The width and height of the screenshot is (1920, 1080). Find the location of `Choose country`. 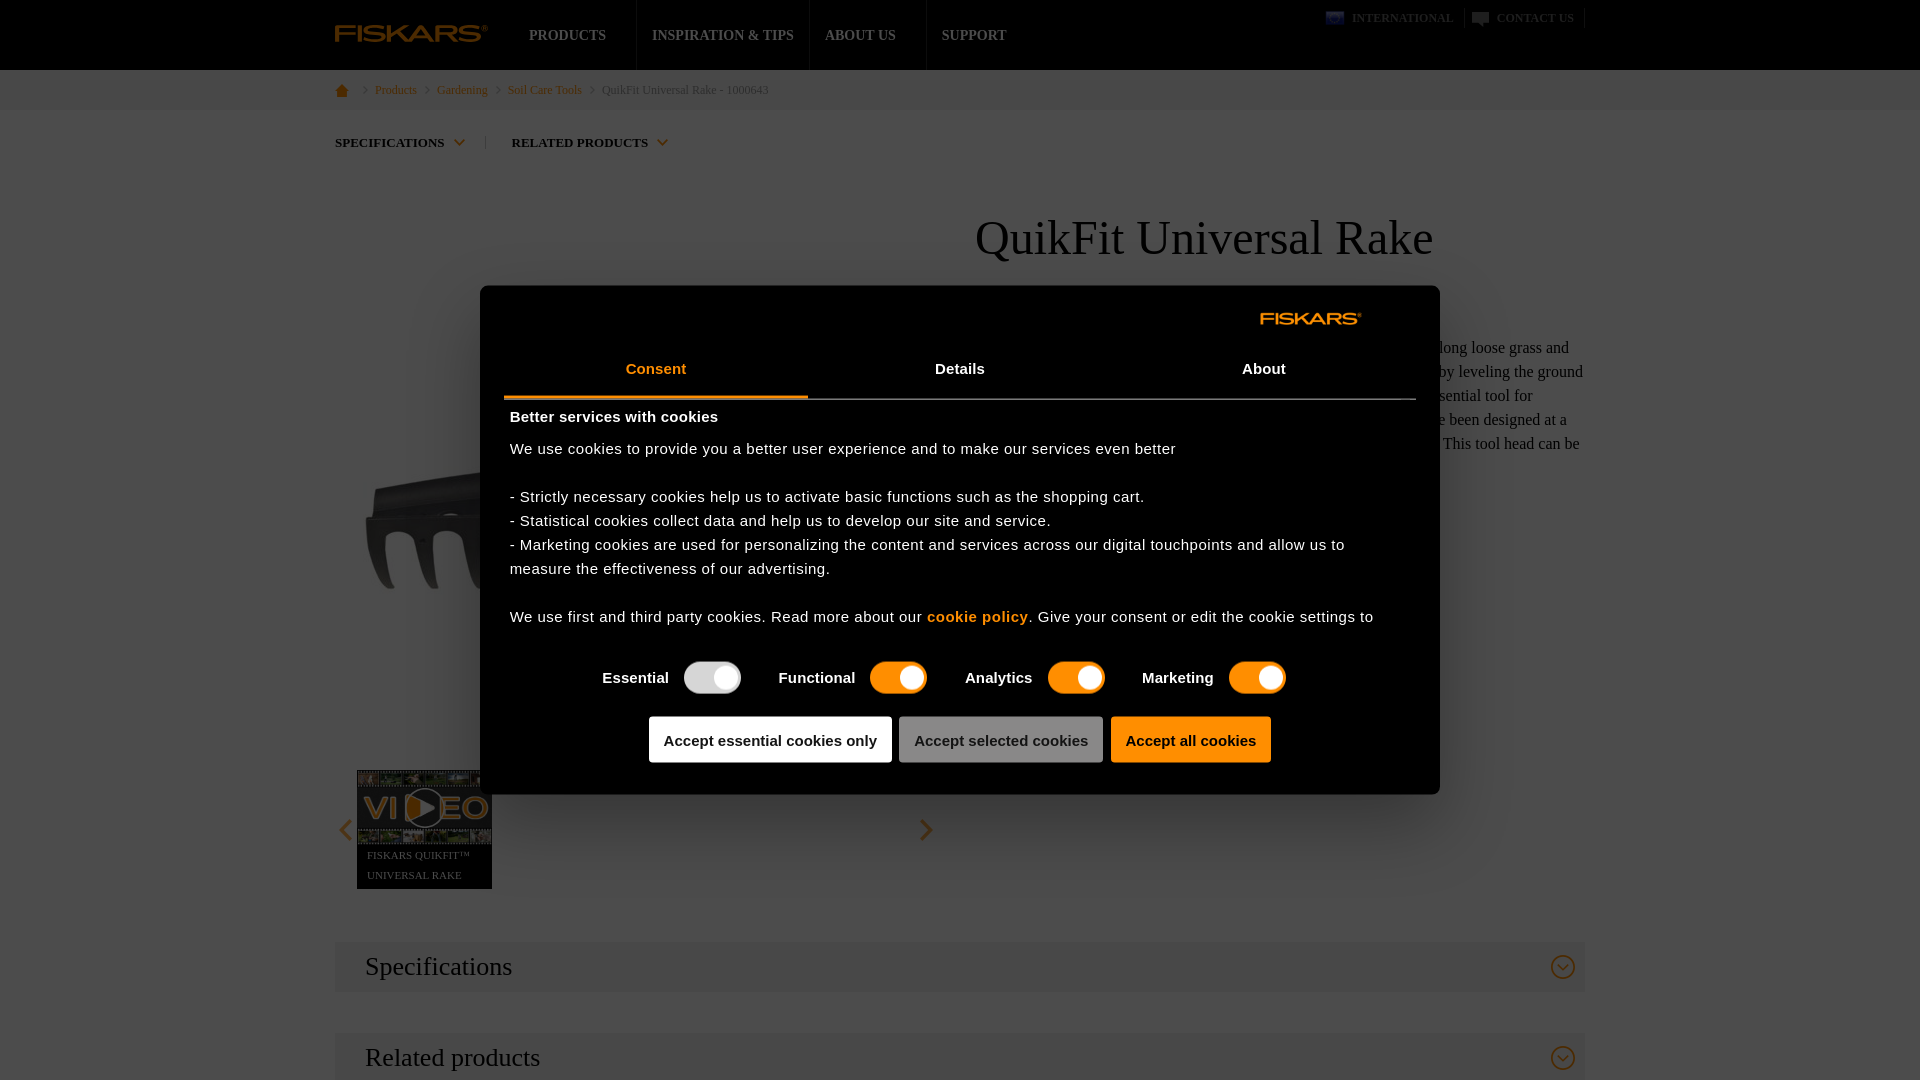

Choose country is located at coordinates (1388, 18).